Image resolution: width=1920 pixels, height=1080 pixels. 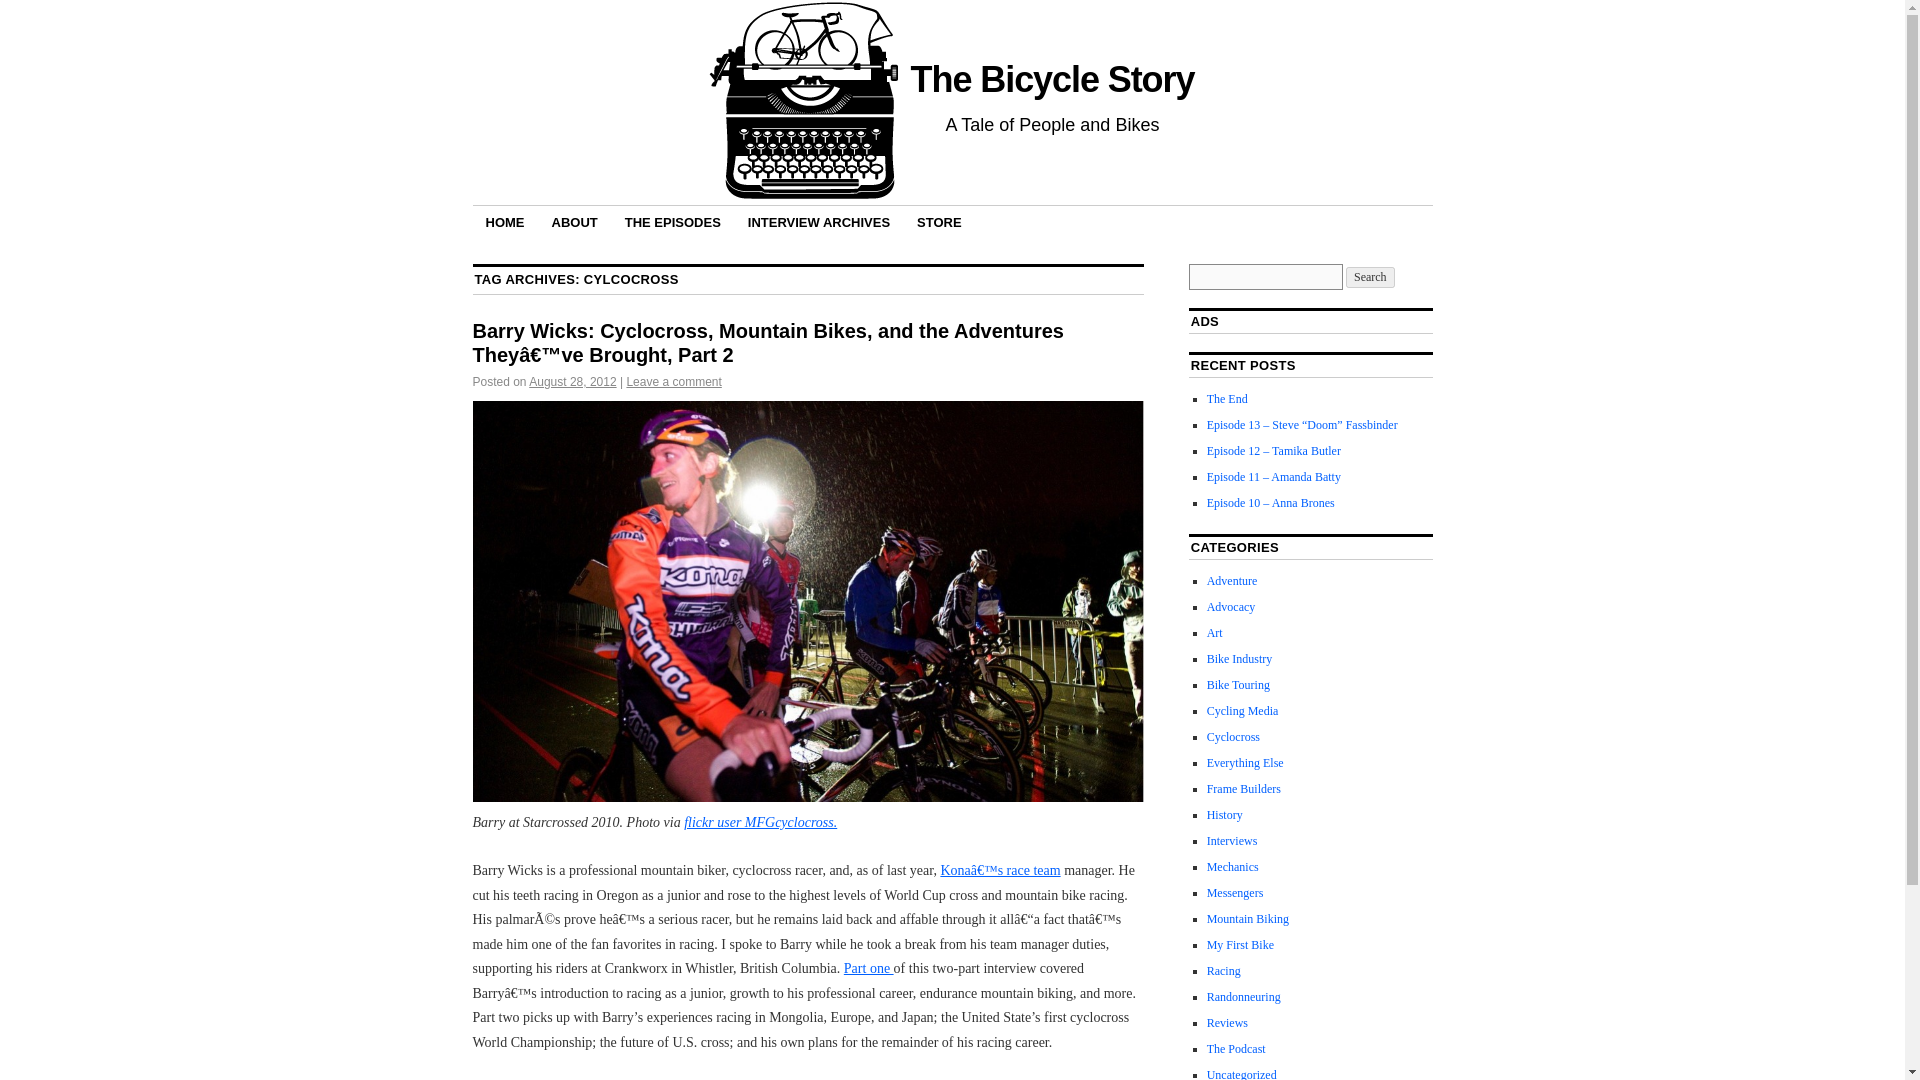 I want to click on flickr user MFGcyclocross., so click(x=760, y=822).